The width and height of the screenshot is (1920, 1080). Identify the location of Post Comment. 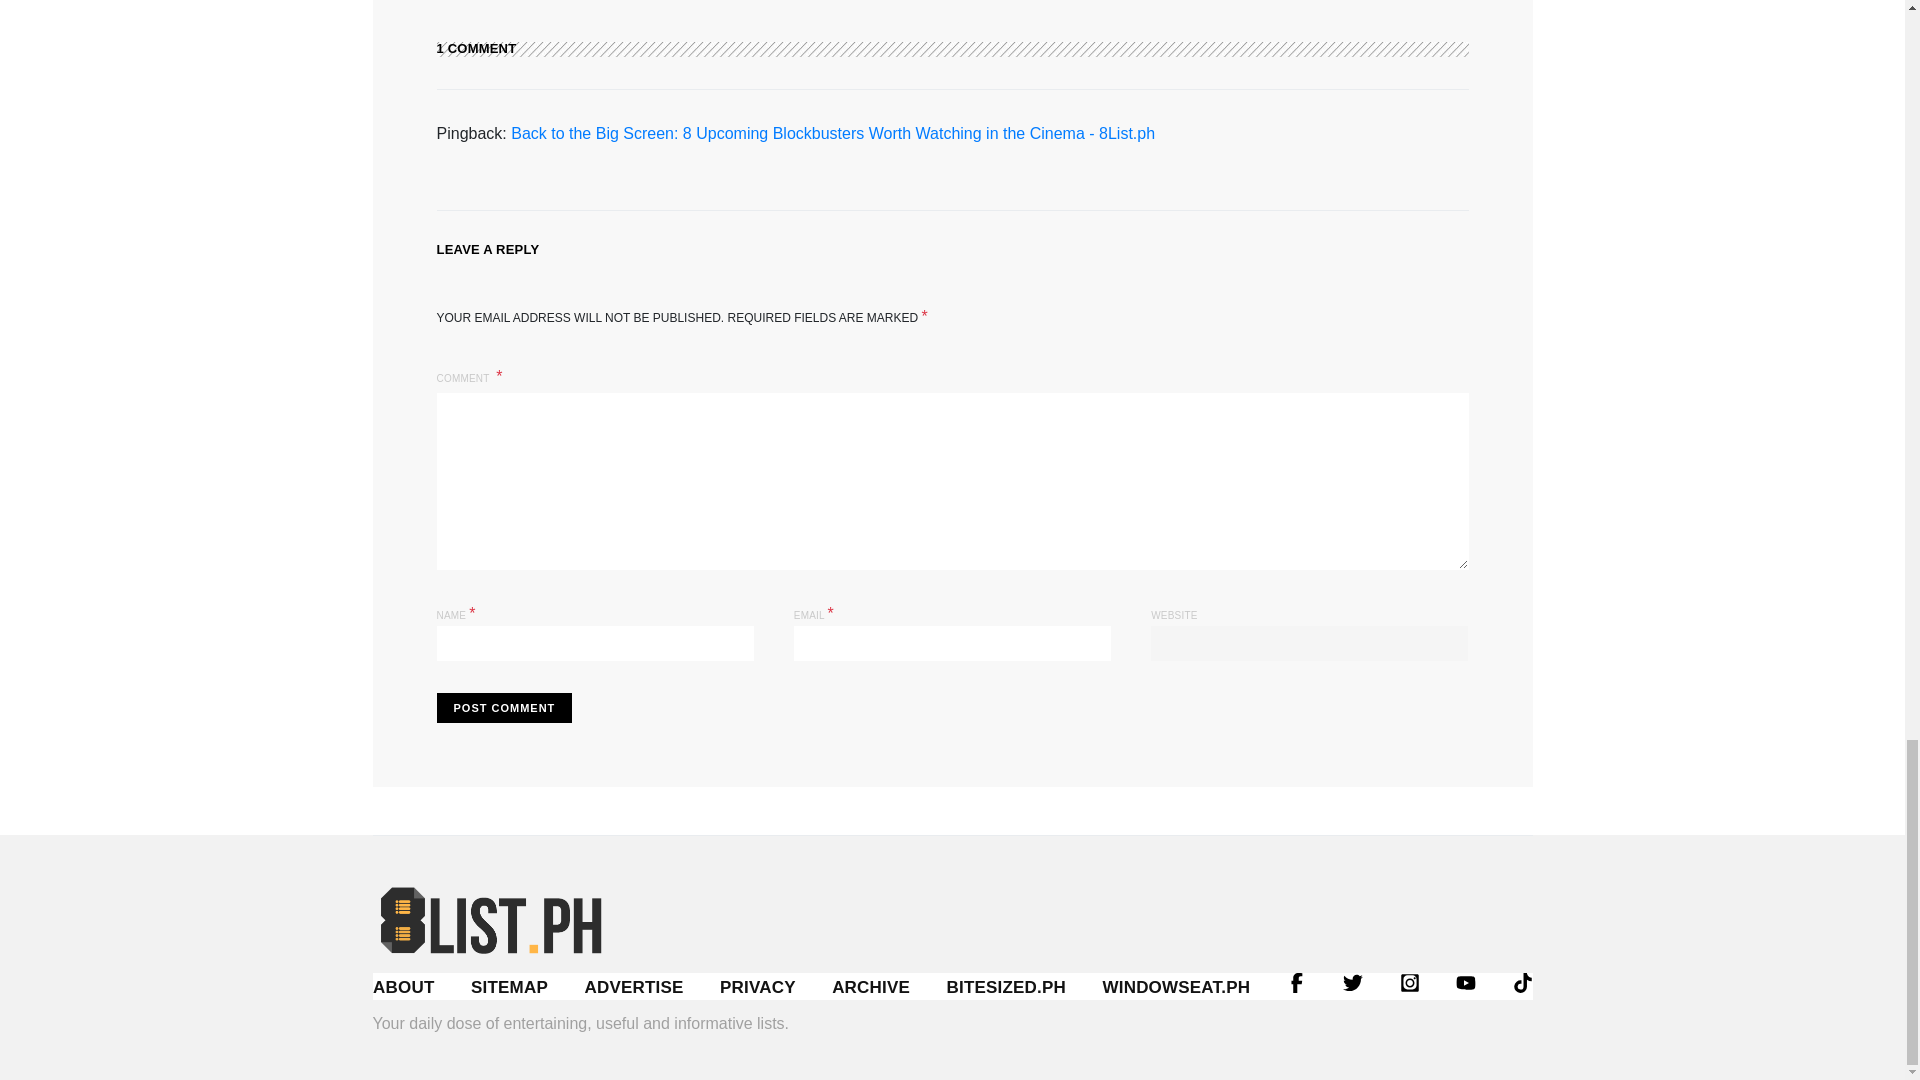
(504, 708).